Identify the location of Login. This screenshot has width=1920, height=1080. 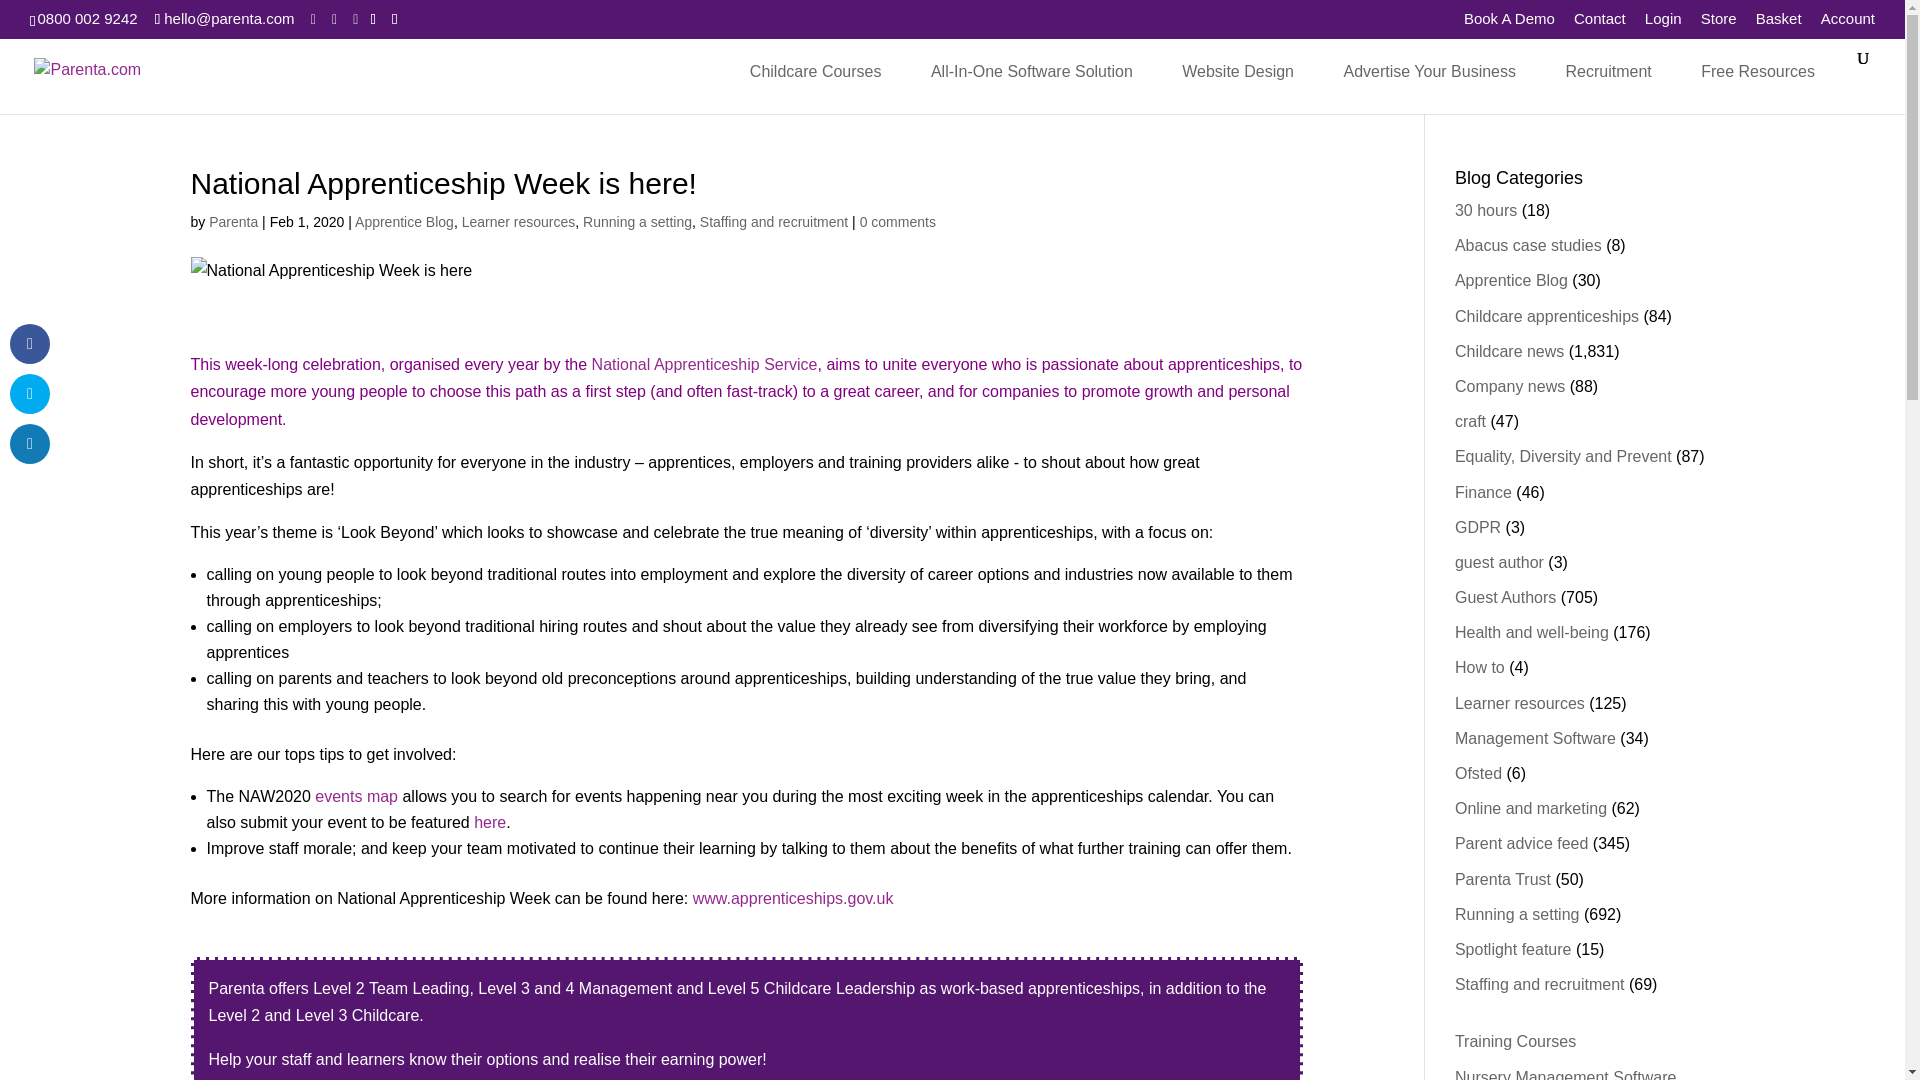
(1663, 23).